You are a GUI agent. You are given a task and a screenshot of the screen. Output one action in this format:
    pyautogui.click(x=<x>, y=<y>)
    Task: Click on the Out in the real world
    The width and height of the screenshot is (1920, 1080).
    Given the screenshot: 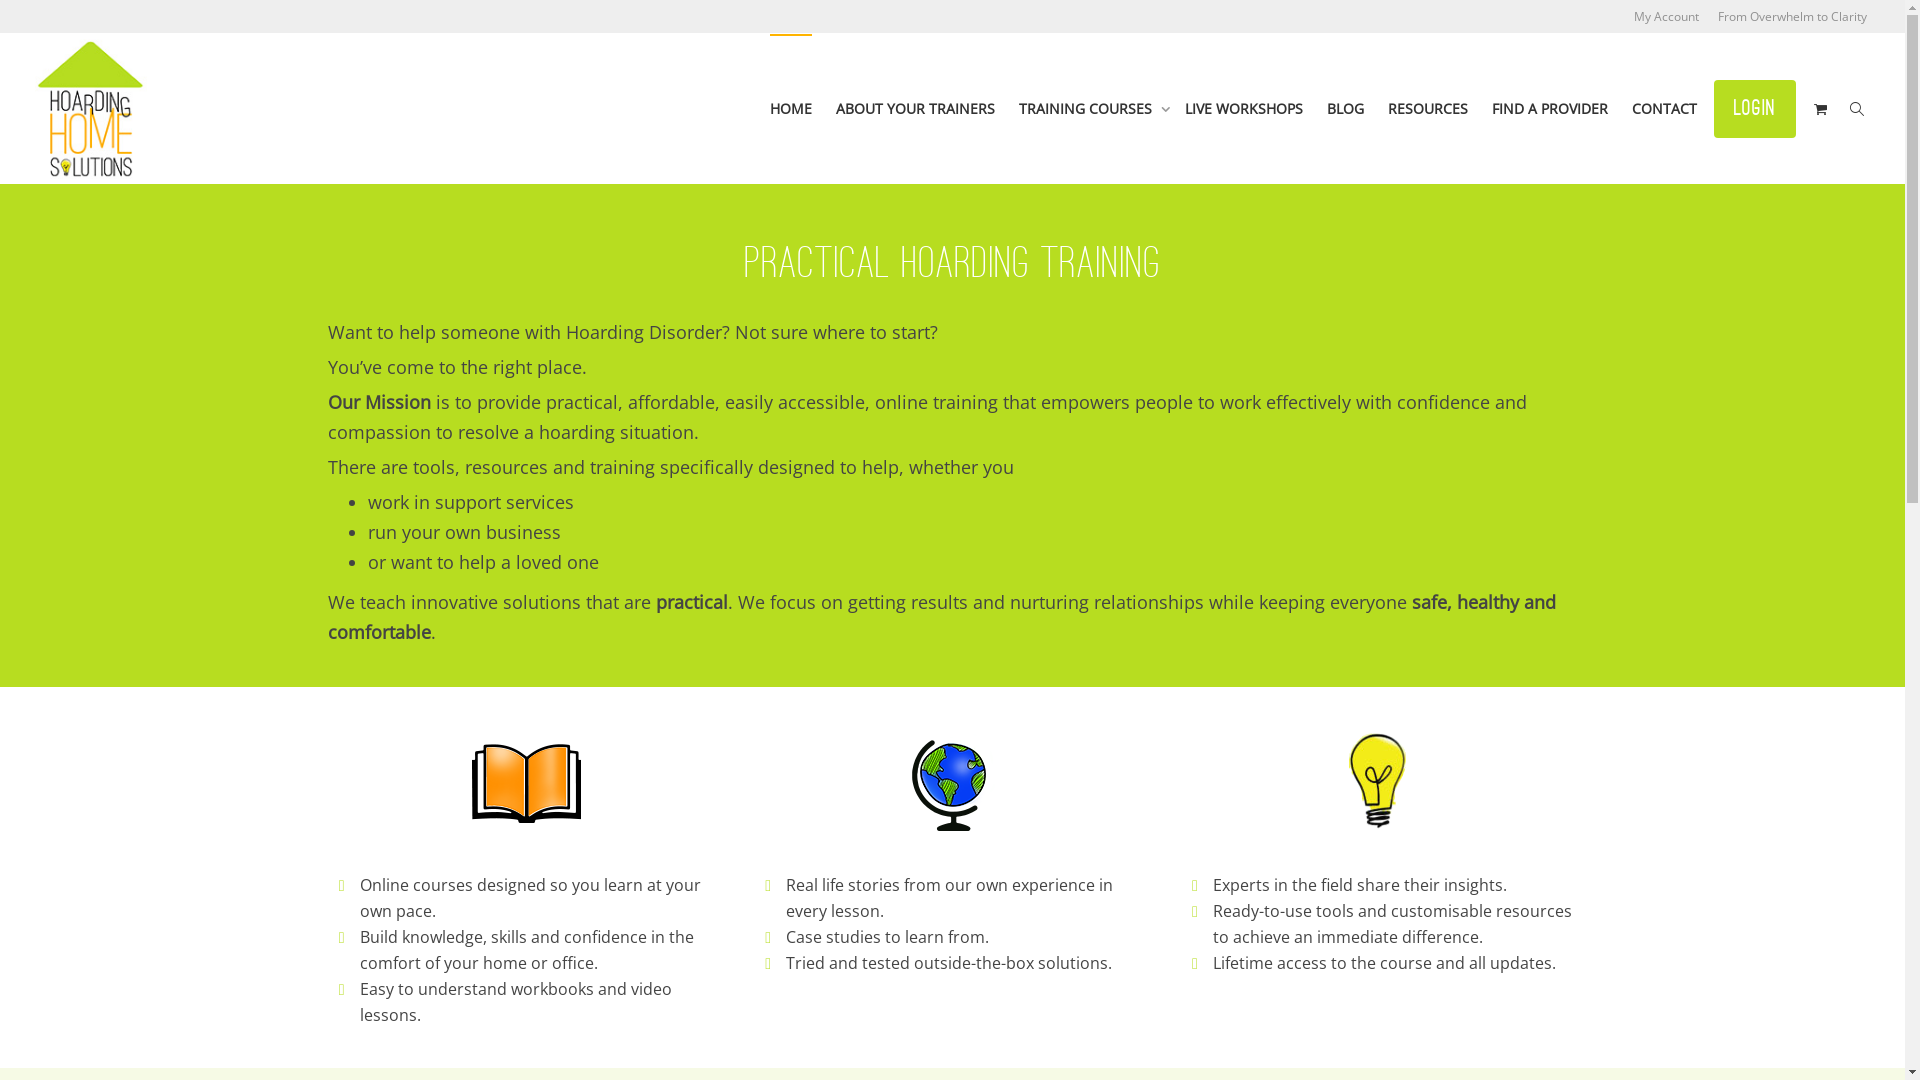 What is the action you would take?
    pyautogui.click(x=952, y=782)
    